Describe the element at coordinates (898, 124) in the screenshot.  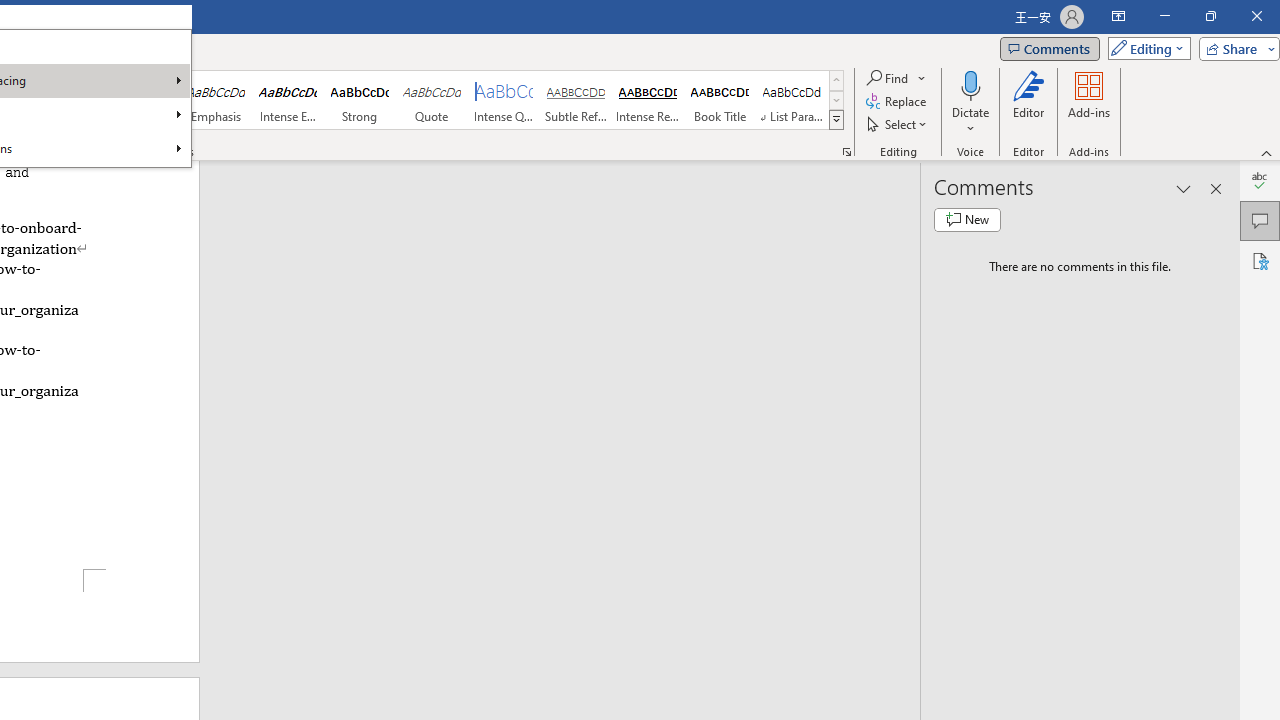
I see `Select` at that location.